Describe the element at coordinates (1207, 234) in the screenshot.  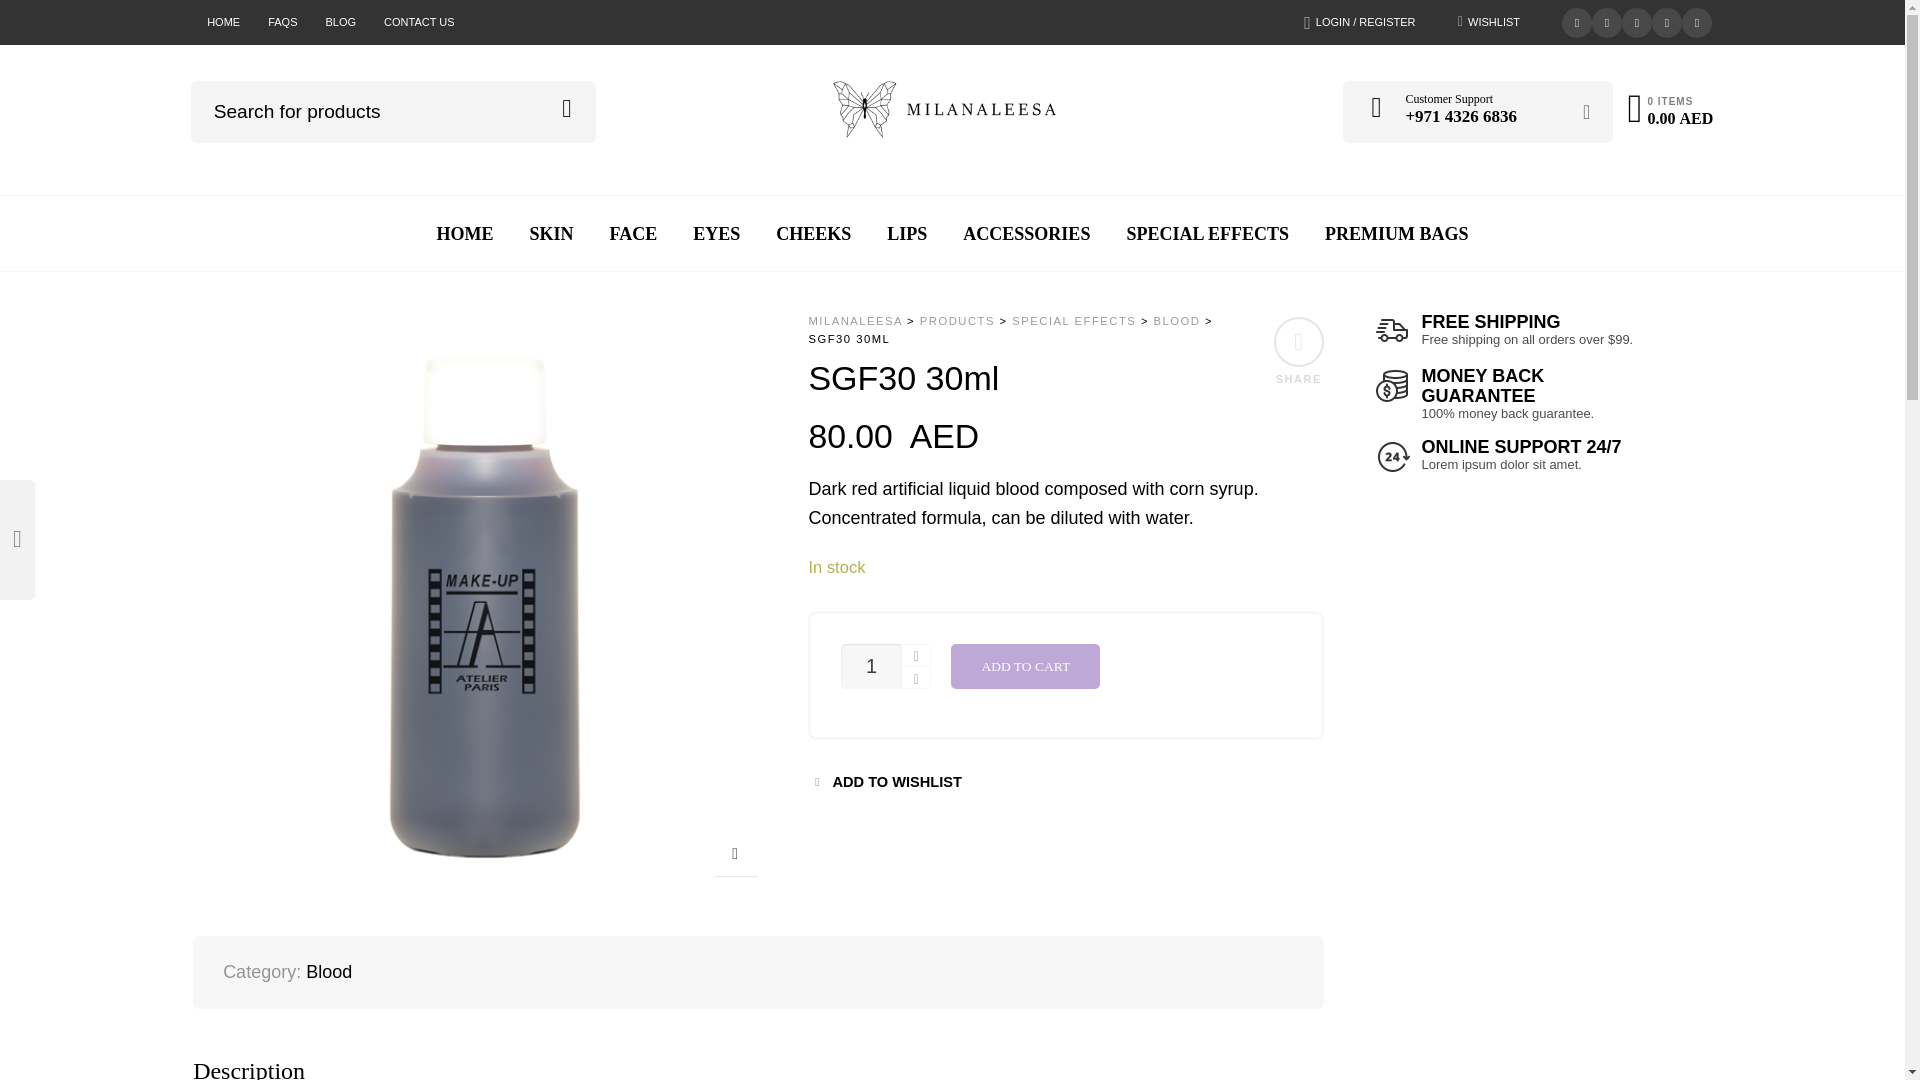
I see `SPECIAL EFFECTS` at that location.